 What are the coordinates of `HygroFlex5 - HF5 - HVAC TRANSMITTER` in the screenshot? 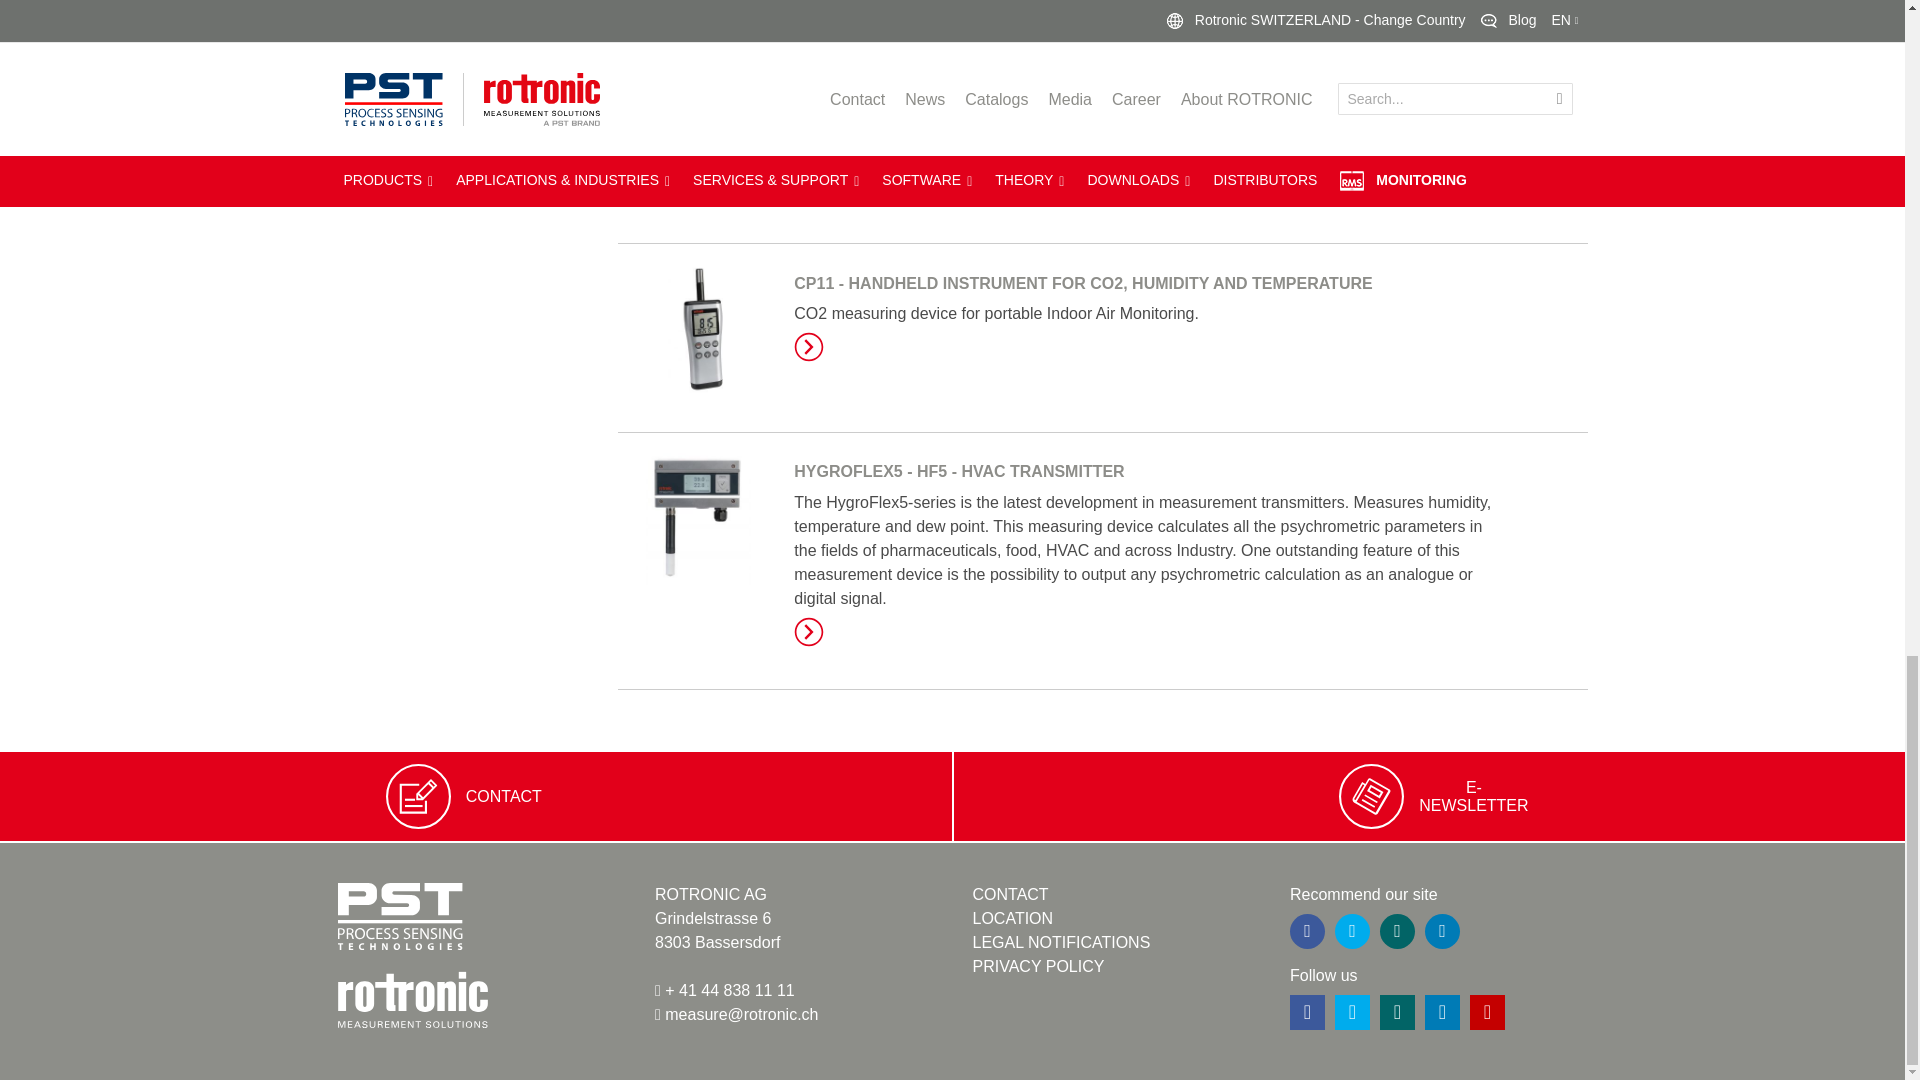 It's located at (808, 631).